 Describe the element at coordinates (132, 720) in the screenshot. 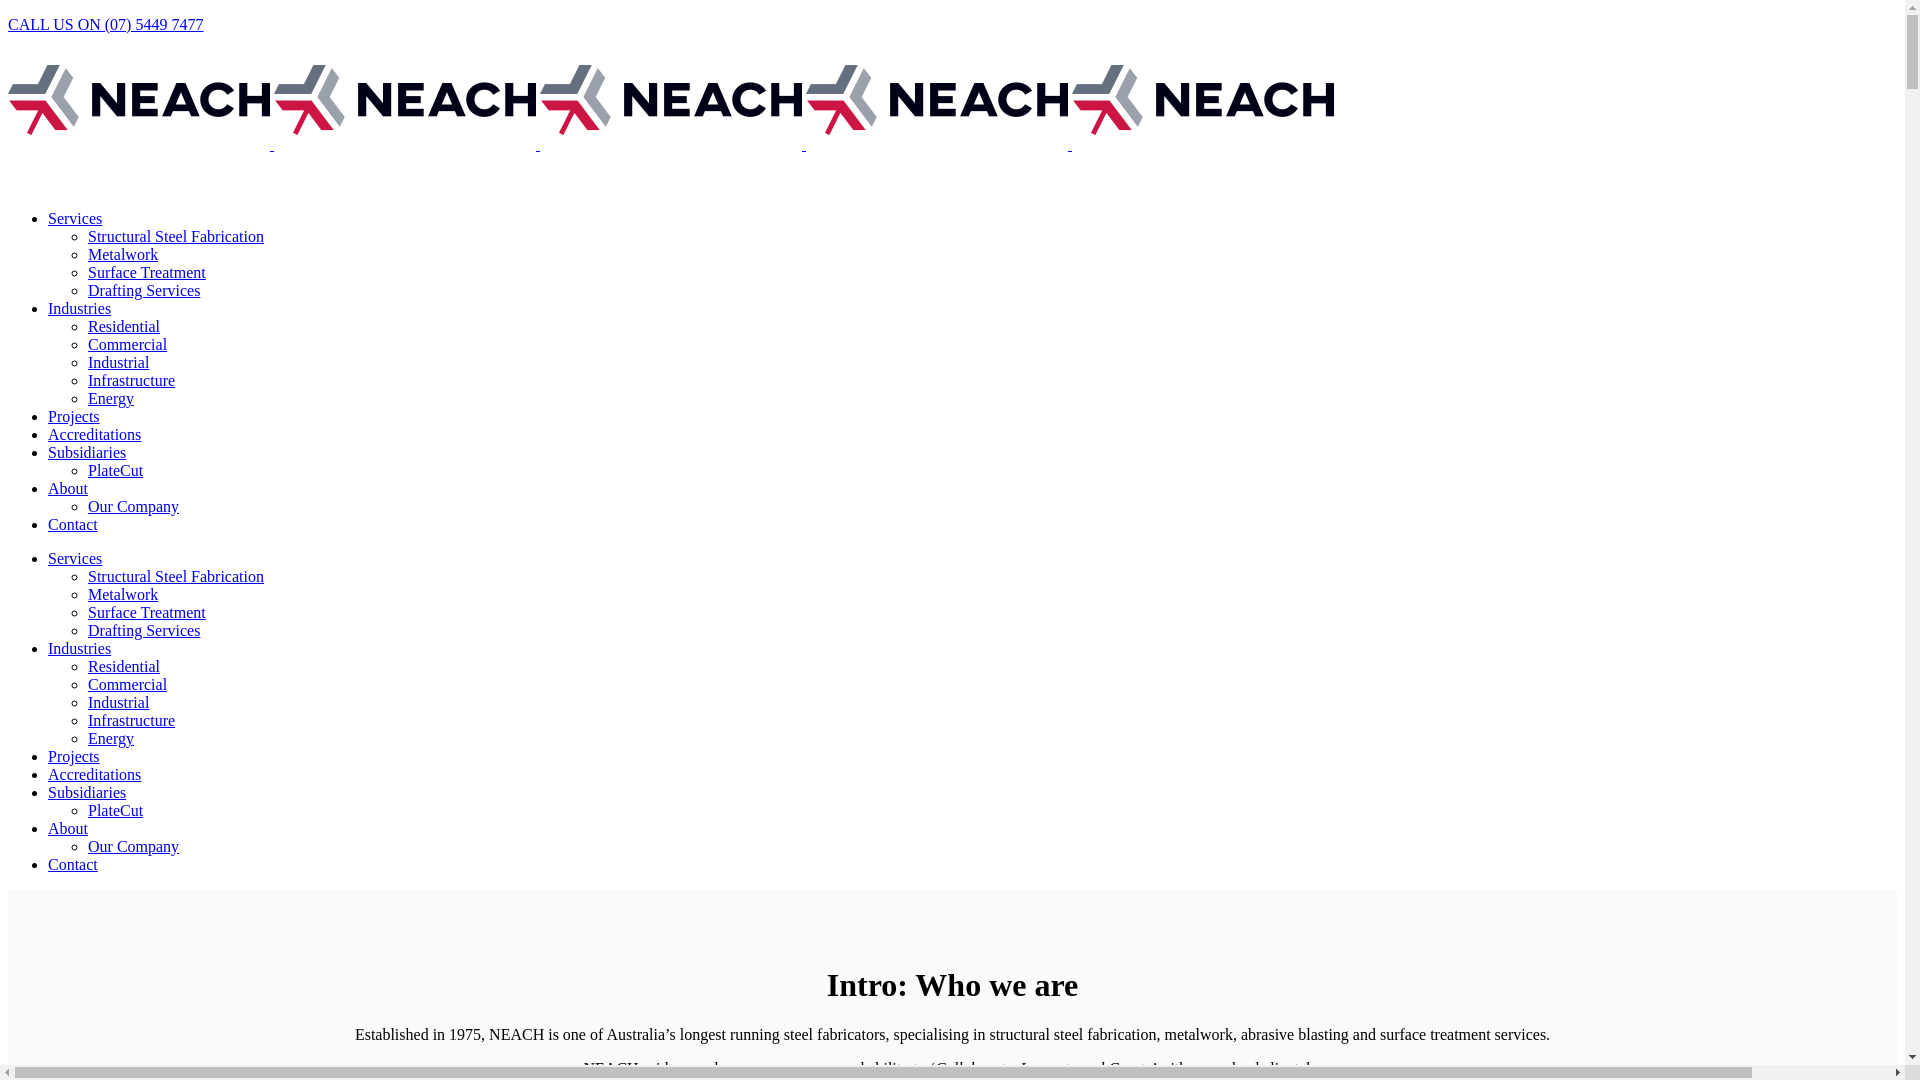

I see `Infrastructure` at that location.